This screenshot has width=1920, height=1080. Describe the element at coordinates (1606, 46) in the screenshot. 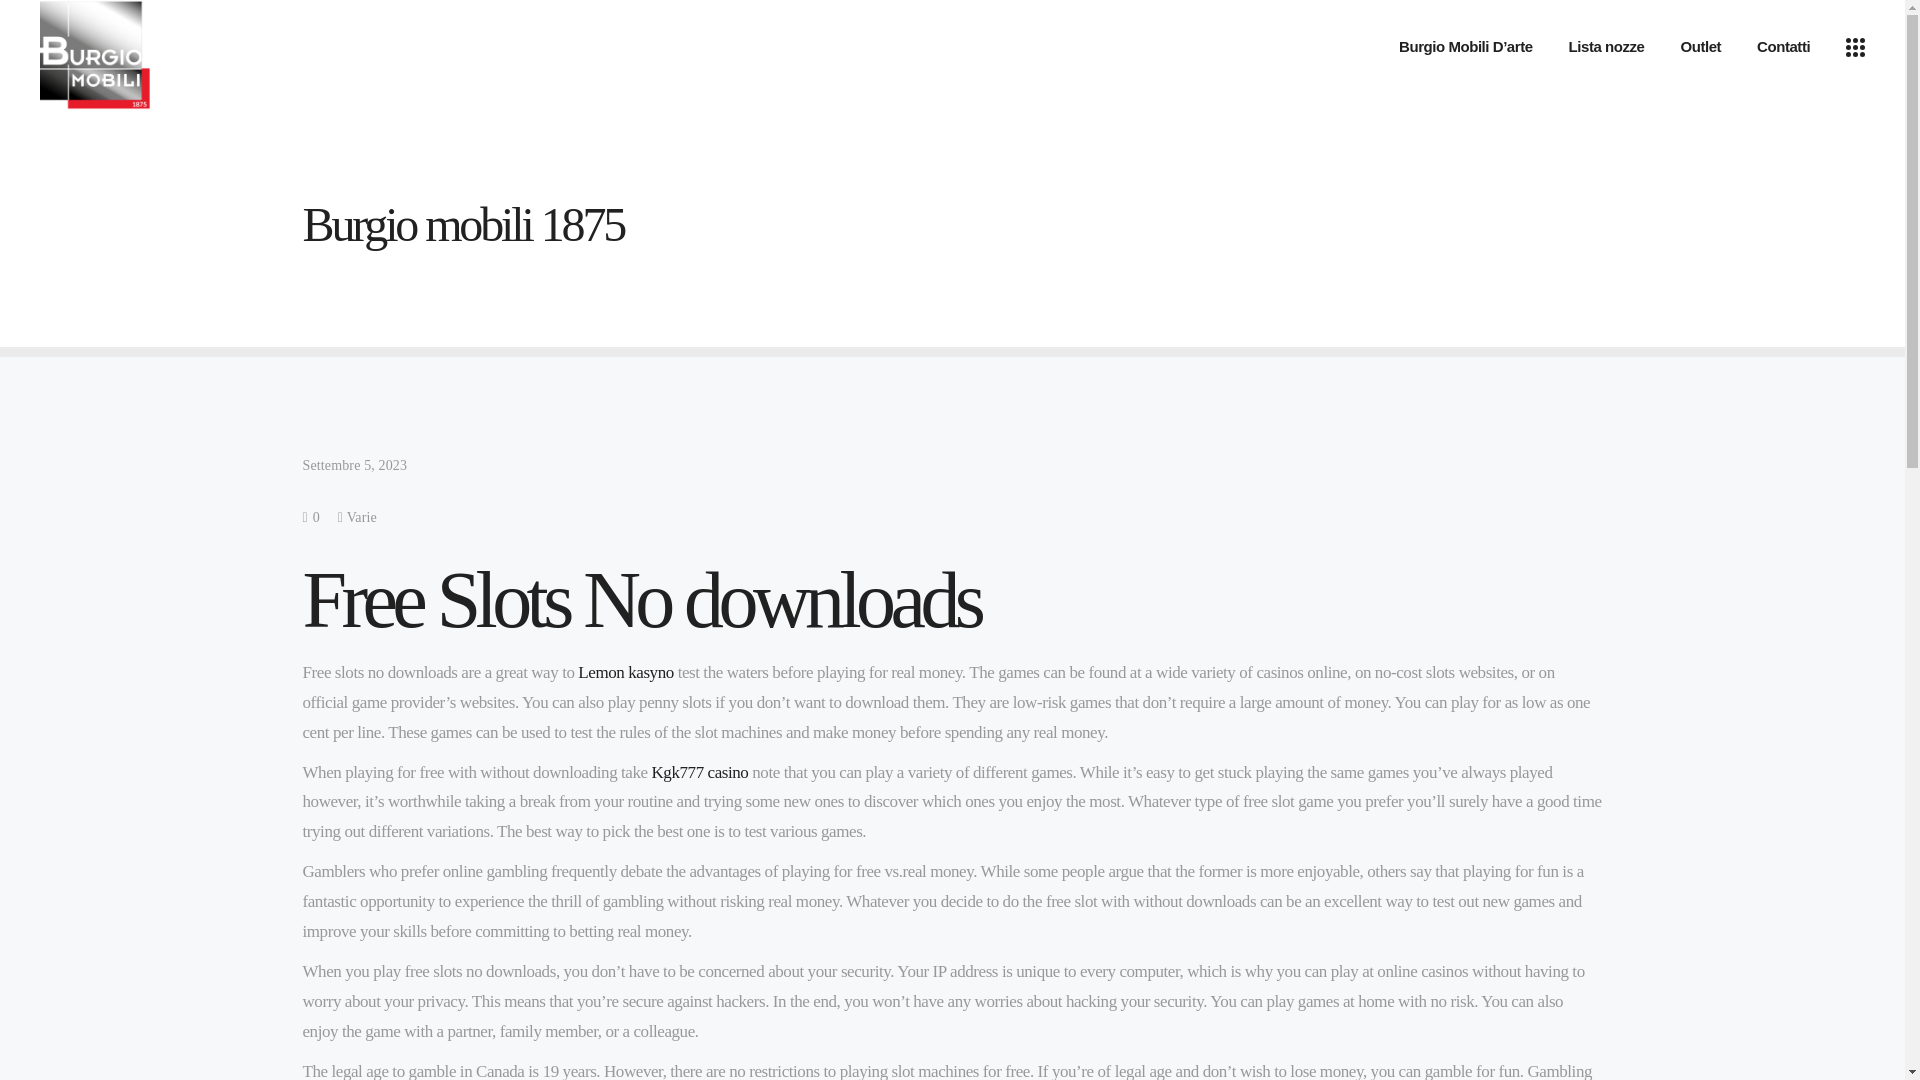

I see `Lista nozze` at that location.